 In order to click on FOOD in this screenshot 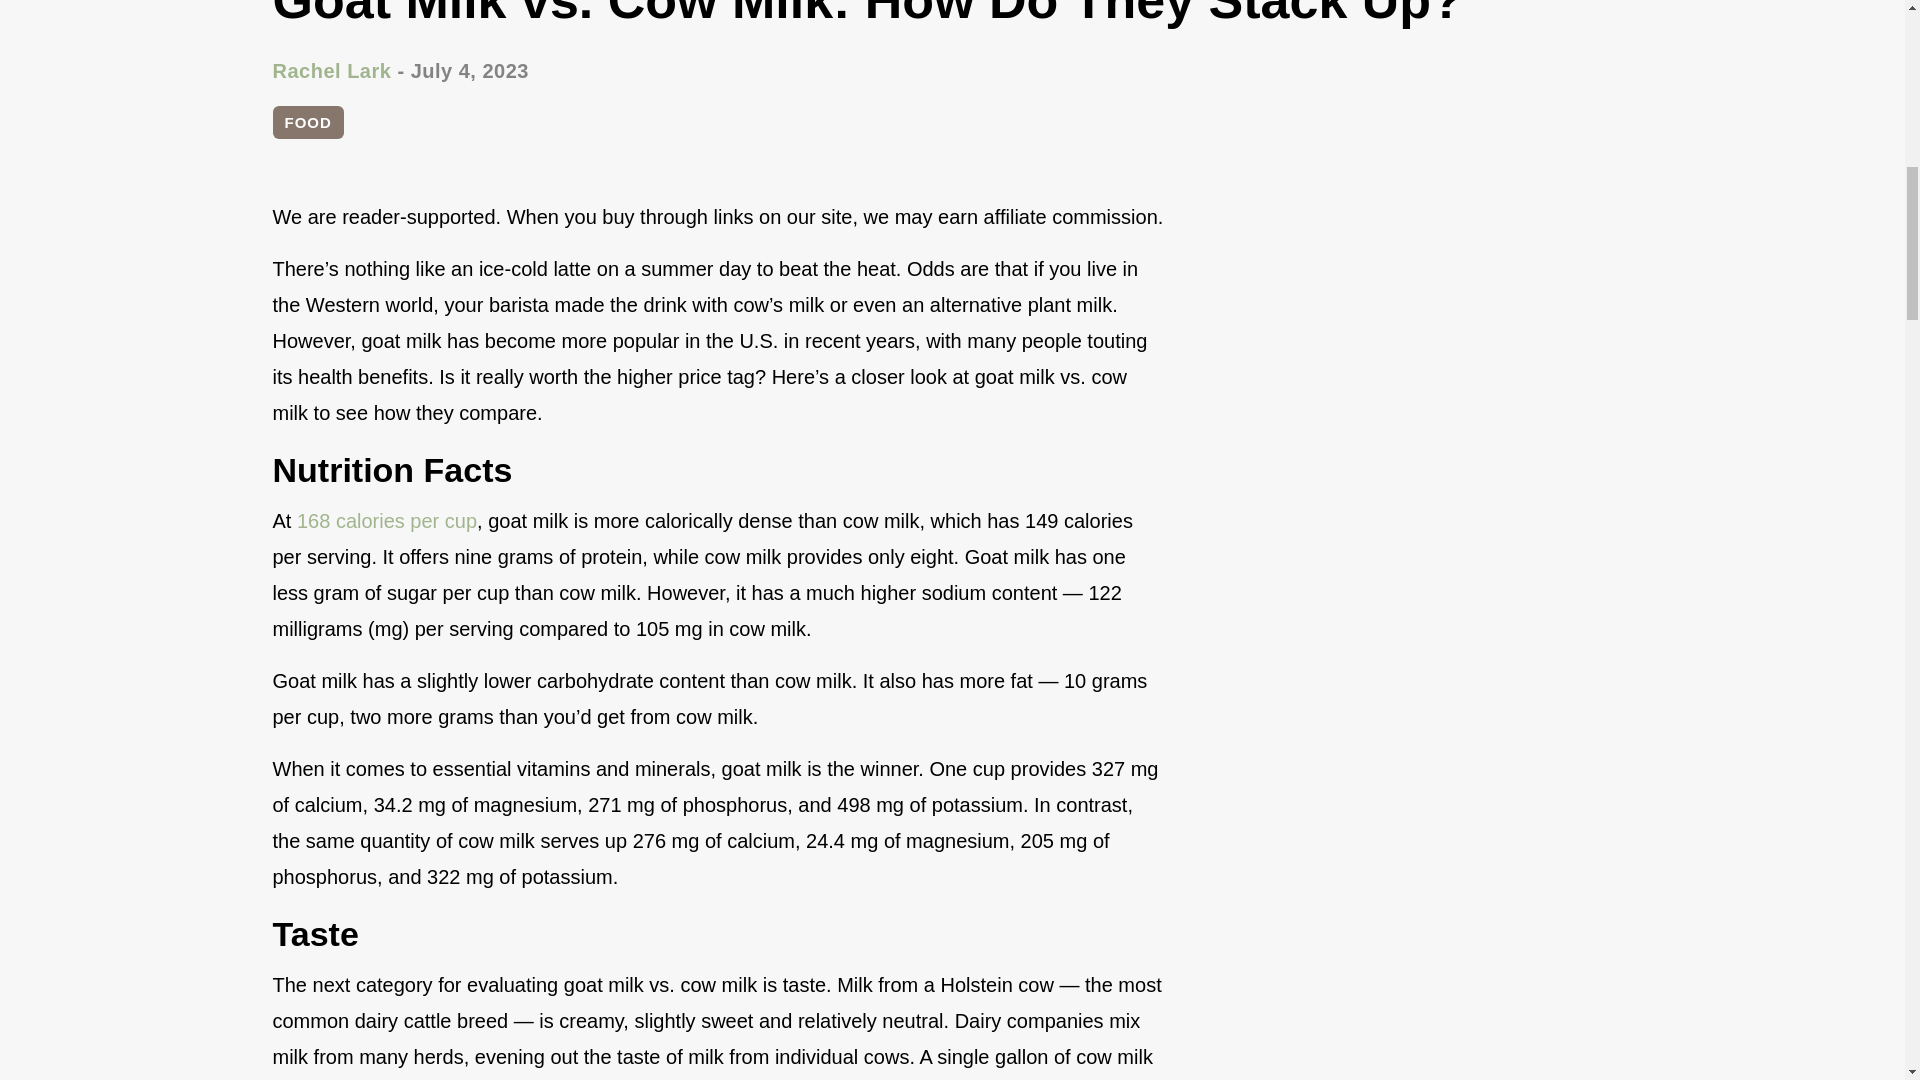, I will do `click(308, 122)`.